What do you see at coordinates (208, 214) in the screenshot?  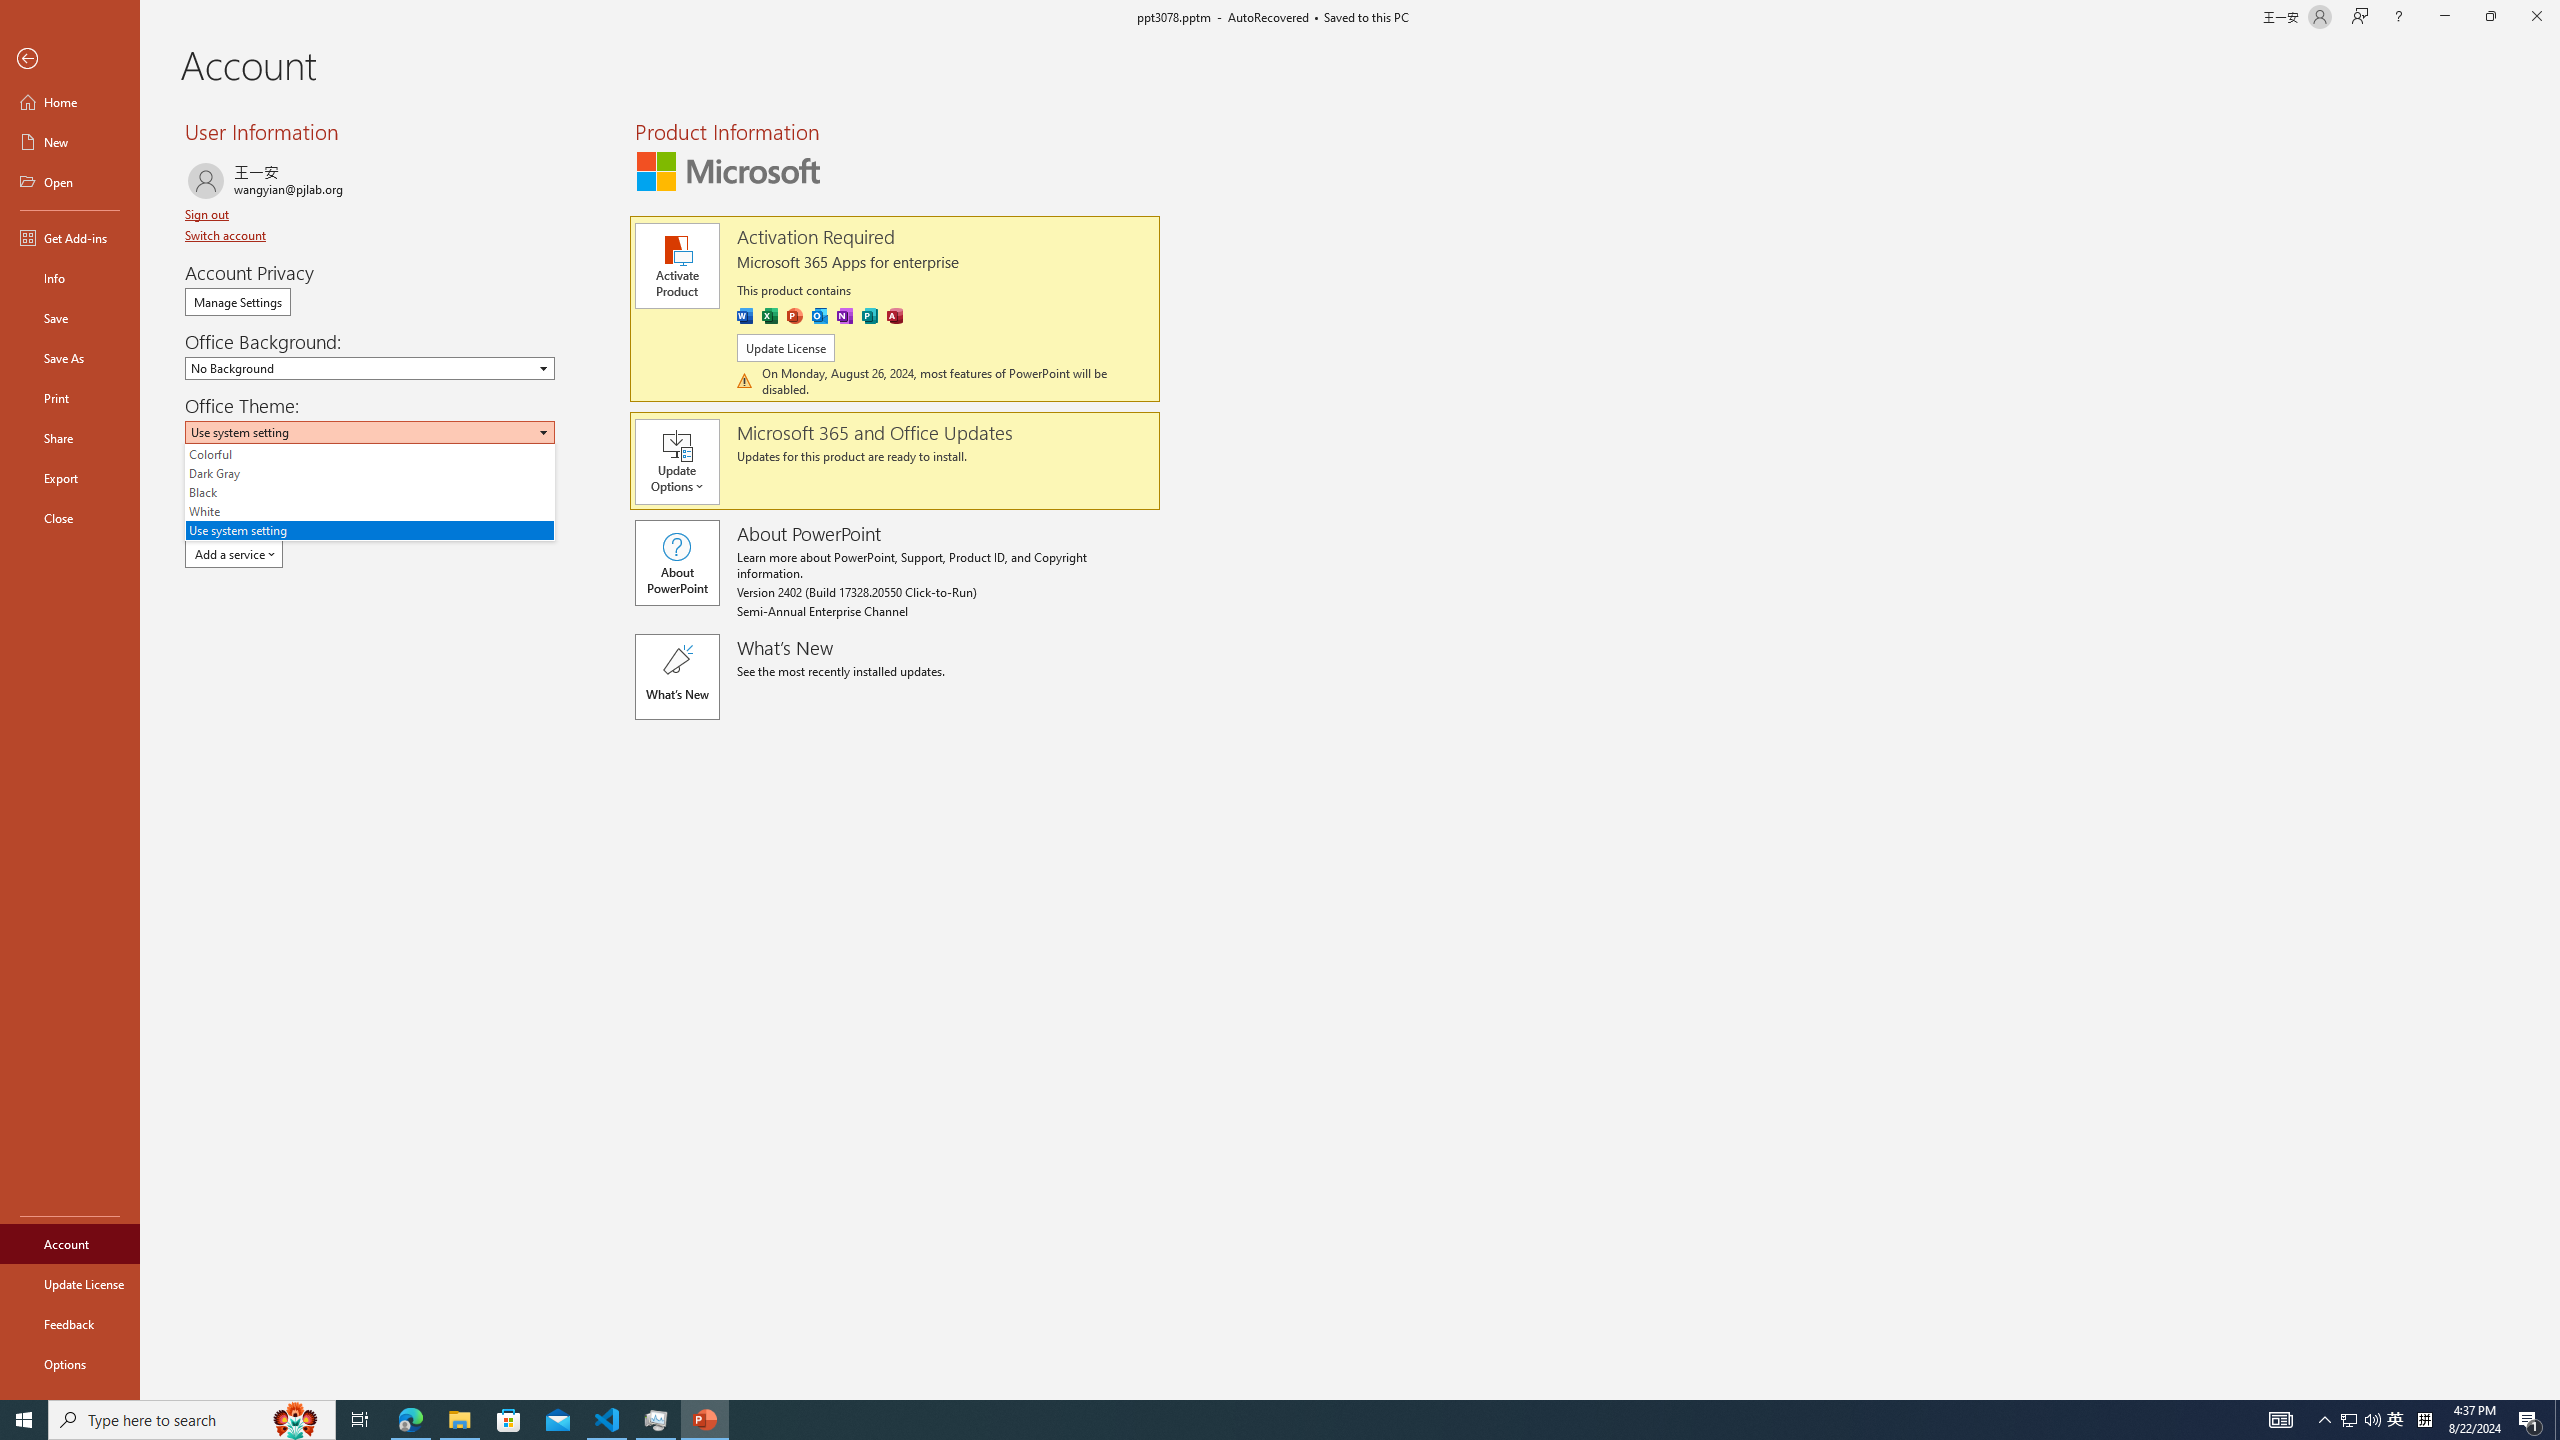 I see `Outlook` at bounding box center [208, 214].